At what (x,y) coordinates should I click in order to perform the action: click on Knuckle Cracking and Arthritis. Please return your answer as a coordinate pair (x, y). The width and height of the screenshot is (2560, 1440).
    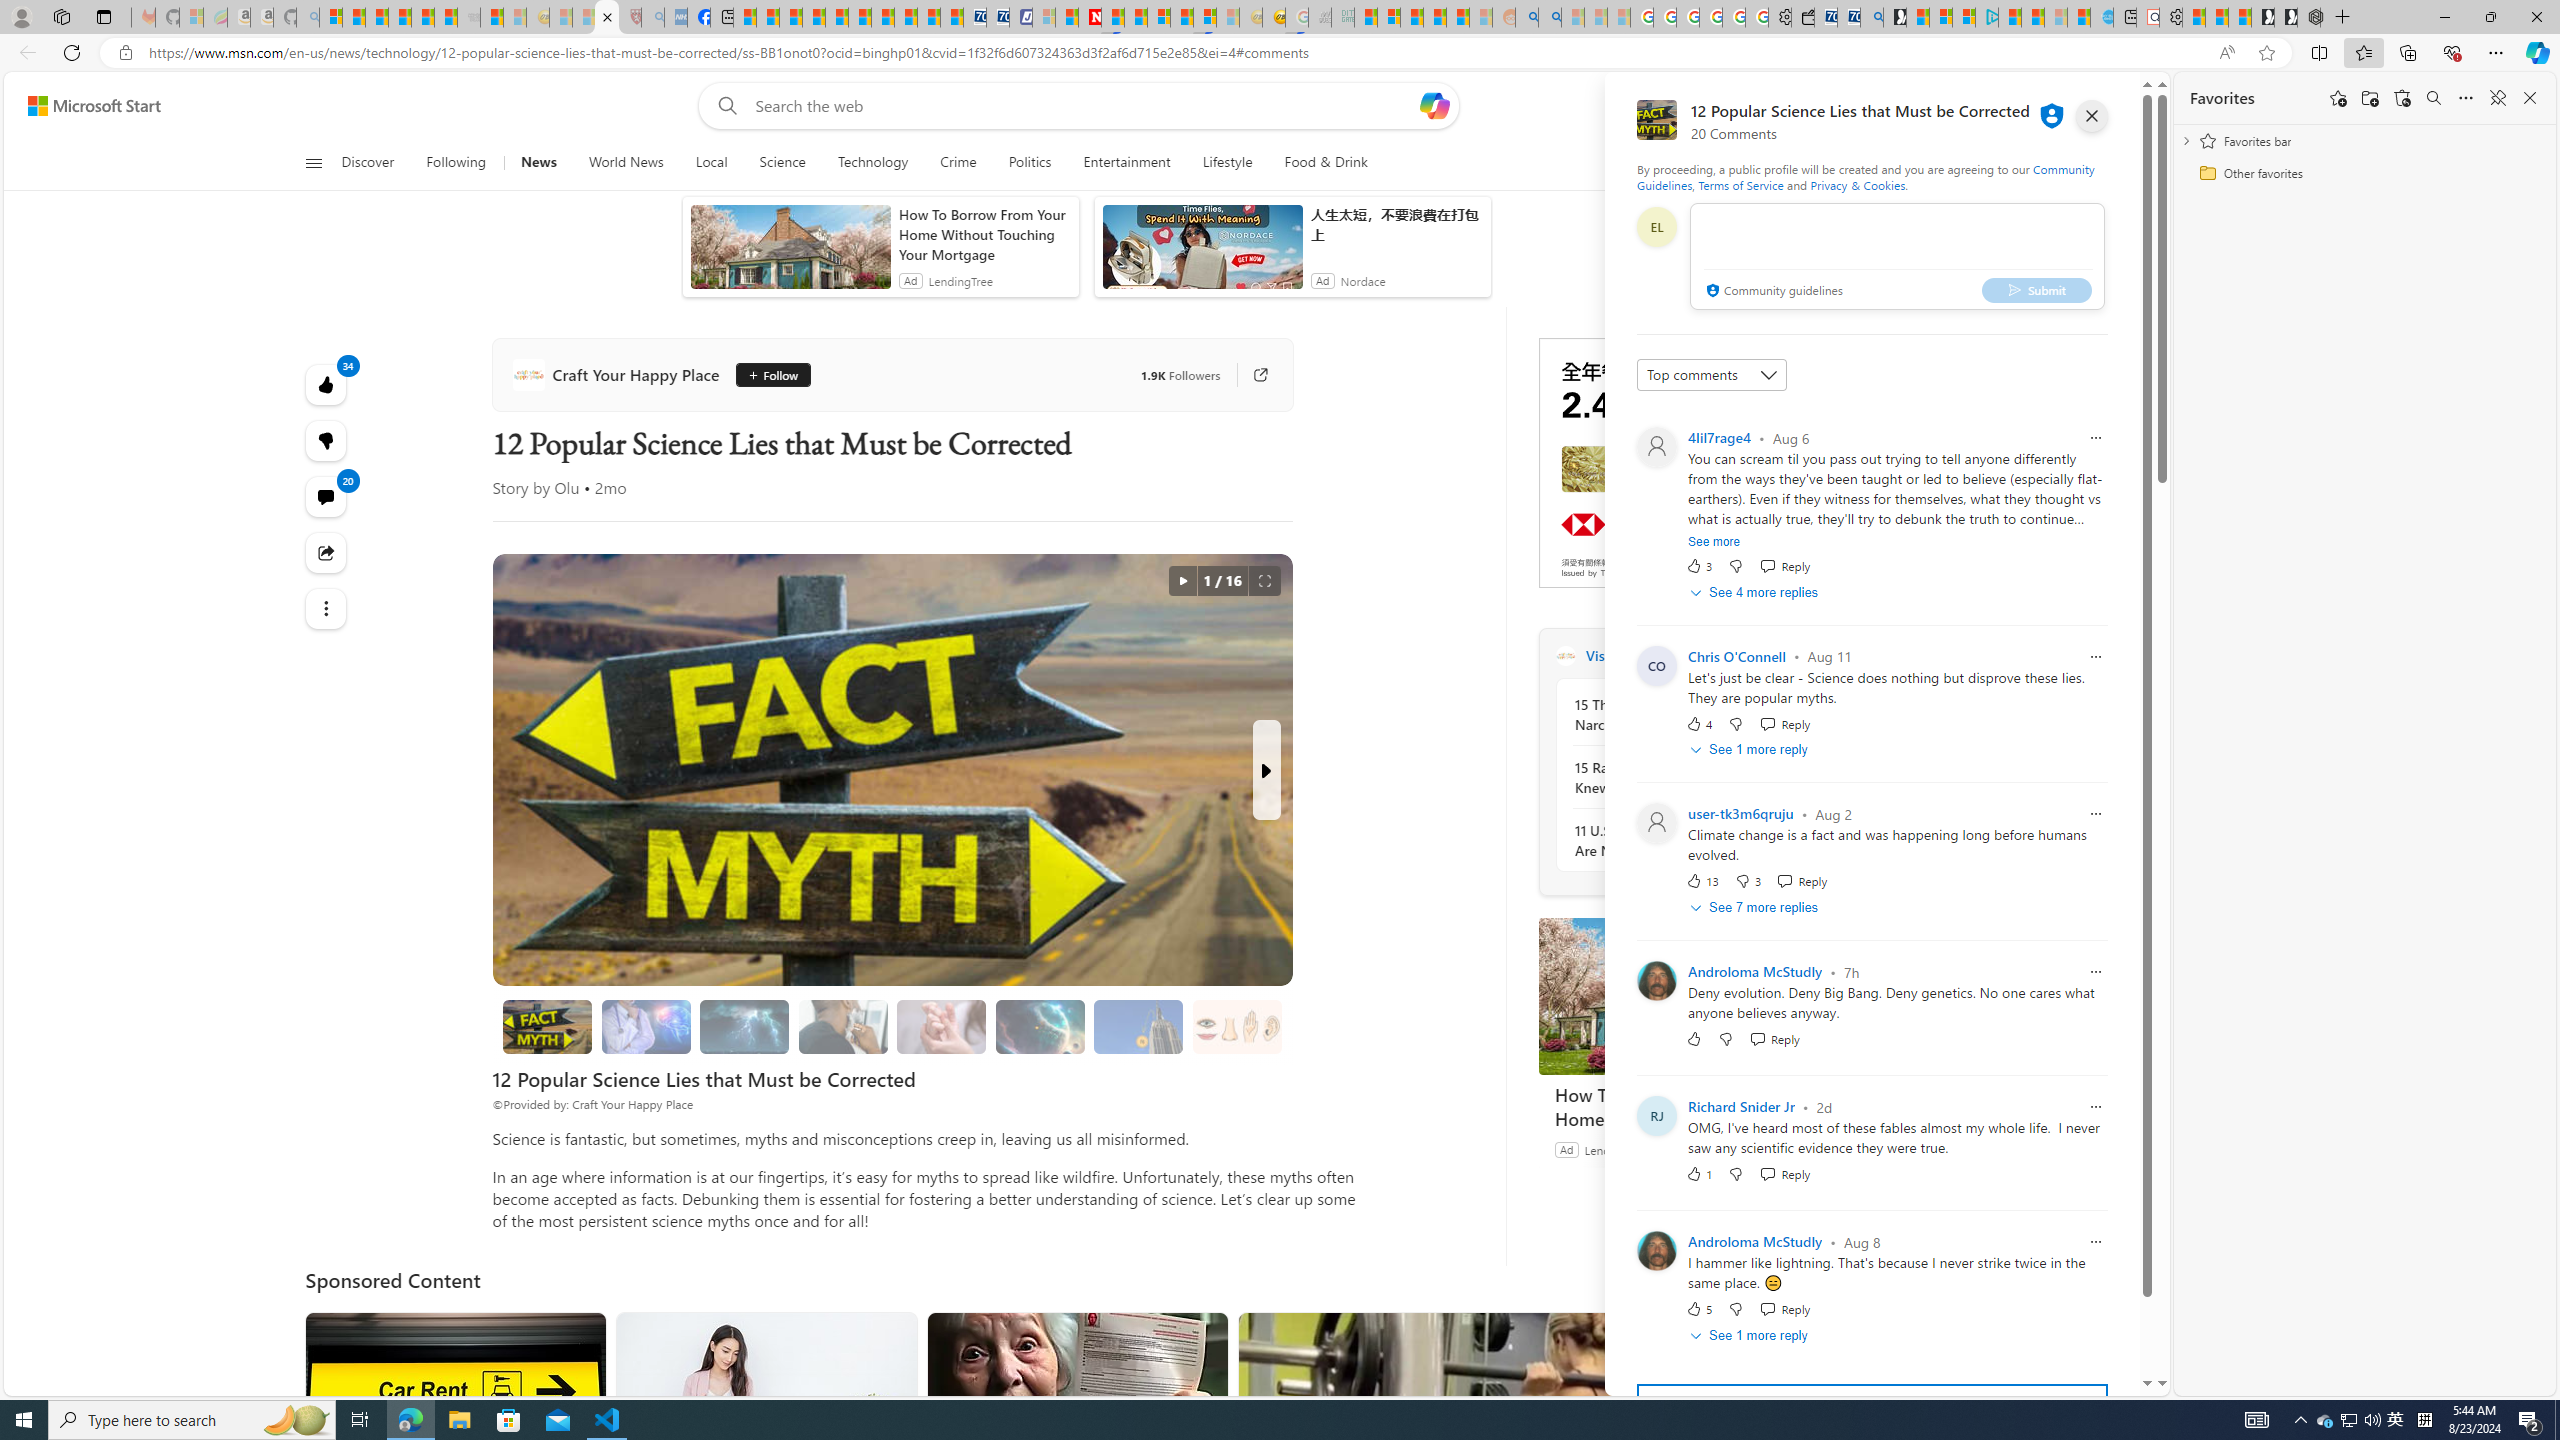
    Looking at the image, I should click on (940, 1026).